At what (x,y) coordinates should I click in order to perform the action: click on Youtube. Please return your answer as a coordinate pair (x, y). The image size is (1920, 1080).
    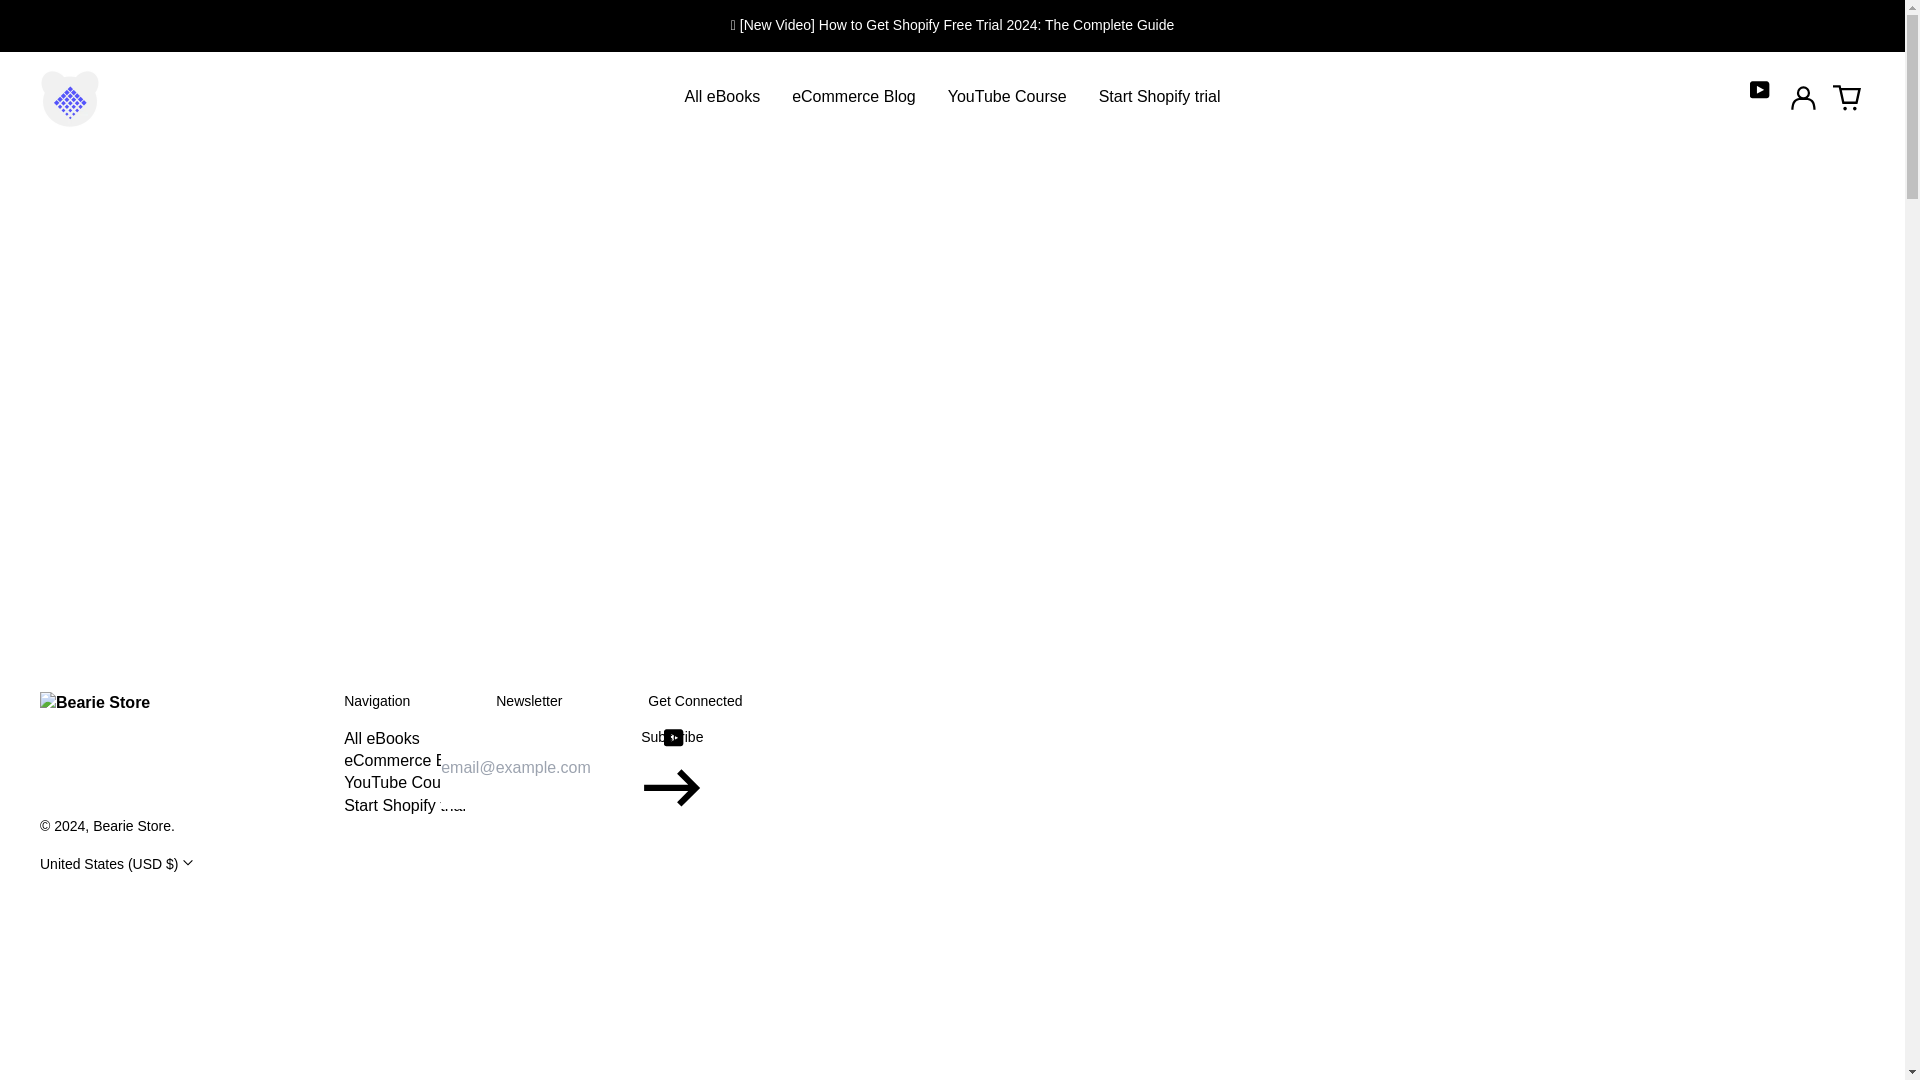
    Looking at the image, I should click on (674, 738).